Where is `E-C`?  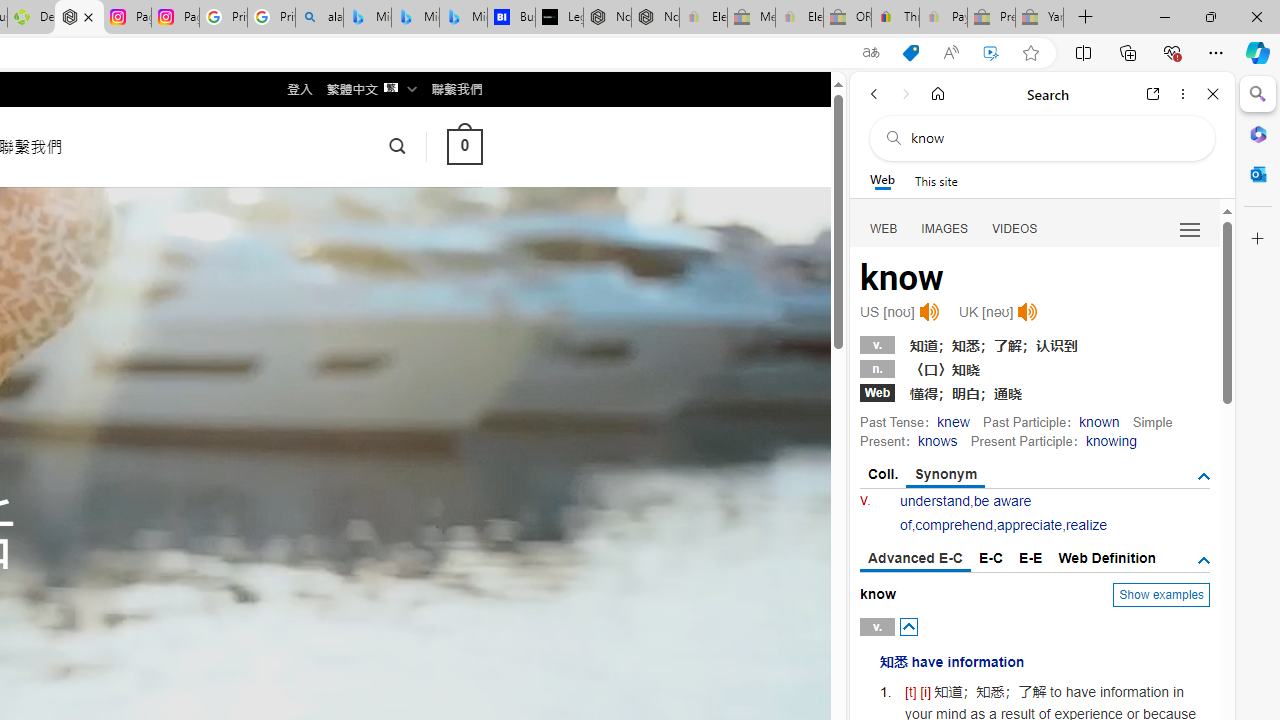
E-C is located at coordinates (991, 558).